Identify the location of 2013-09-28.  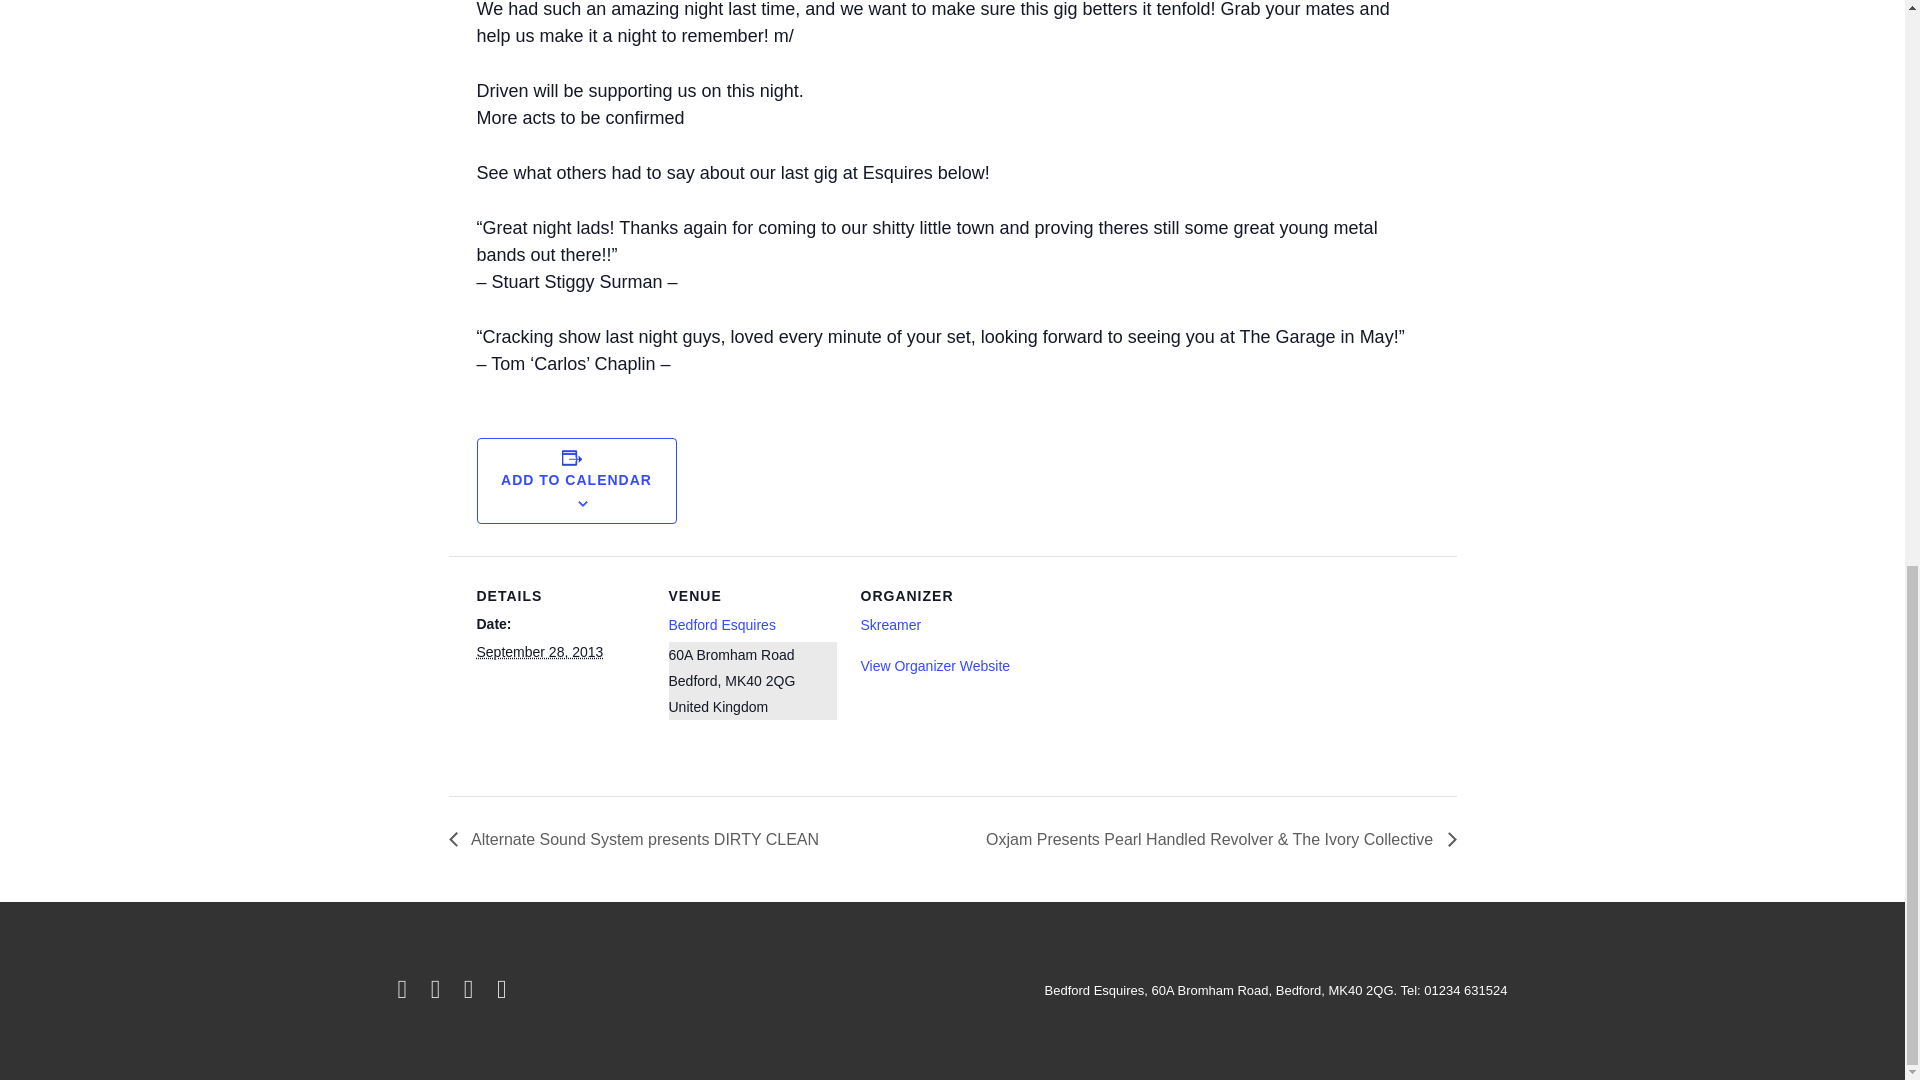
(539, 651).